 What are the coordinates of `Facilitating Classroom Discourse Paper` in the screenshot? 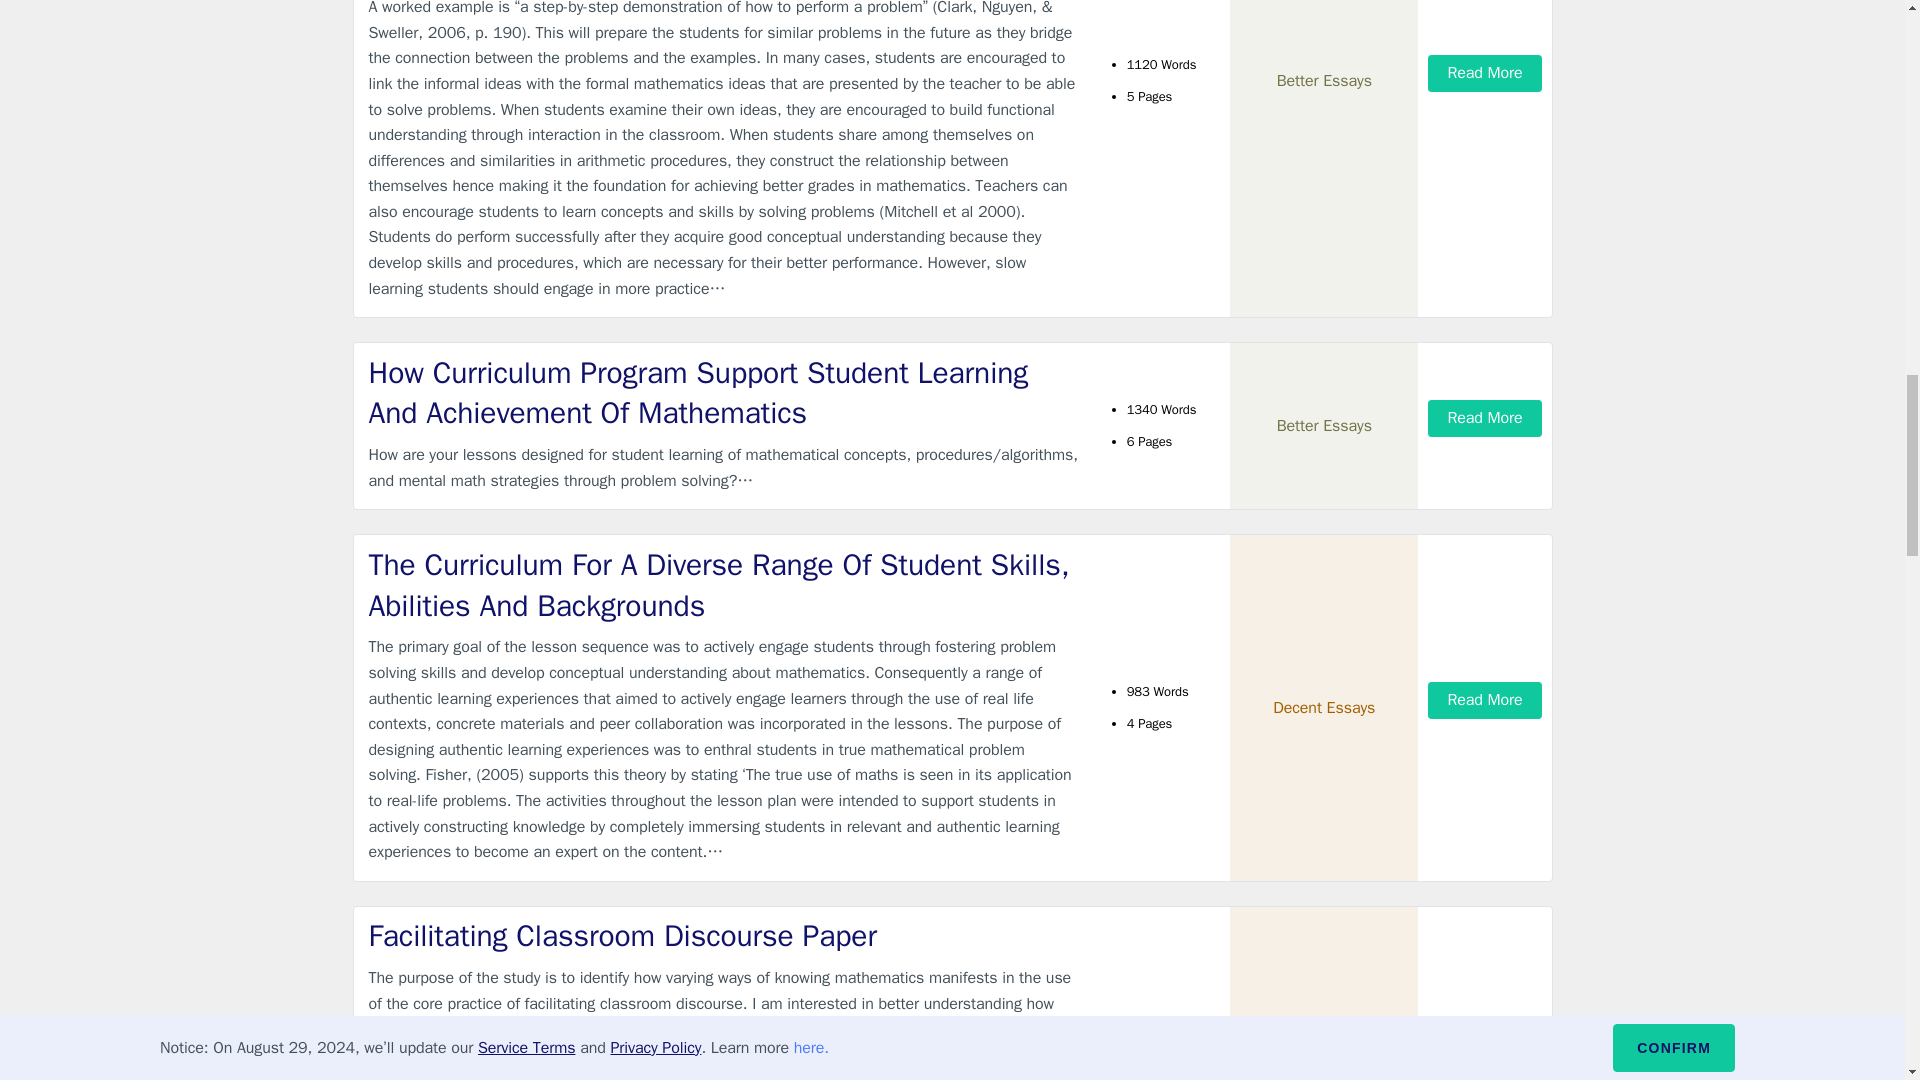 It's located at (724, 936).